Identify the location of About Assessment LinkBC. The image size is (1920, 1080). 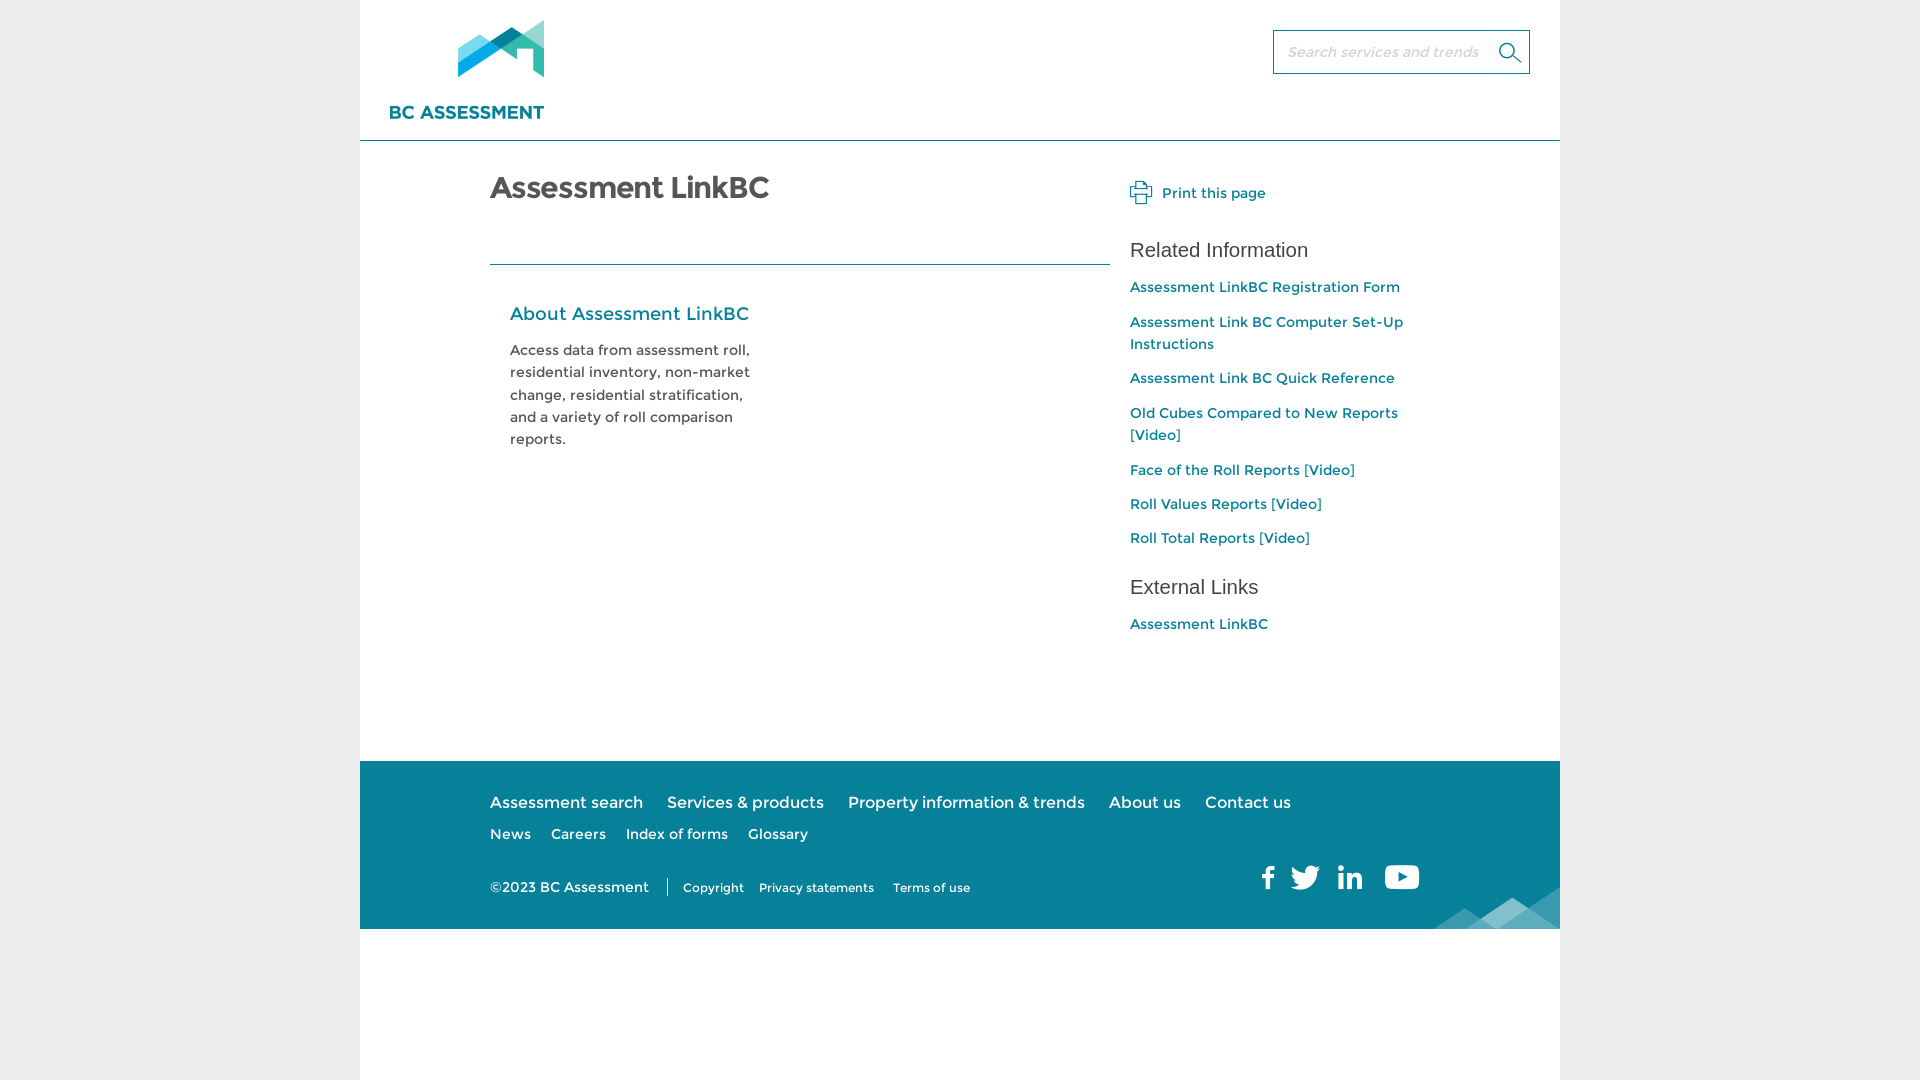
(630, 314).